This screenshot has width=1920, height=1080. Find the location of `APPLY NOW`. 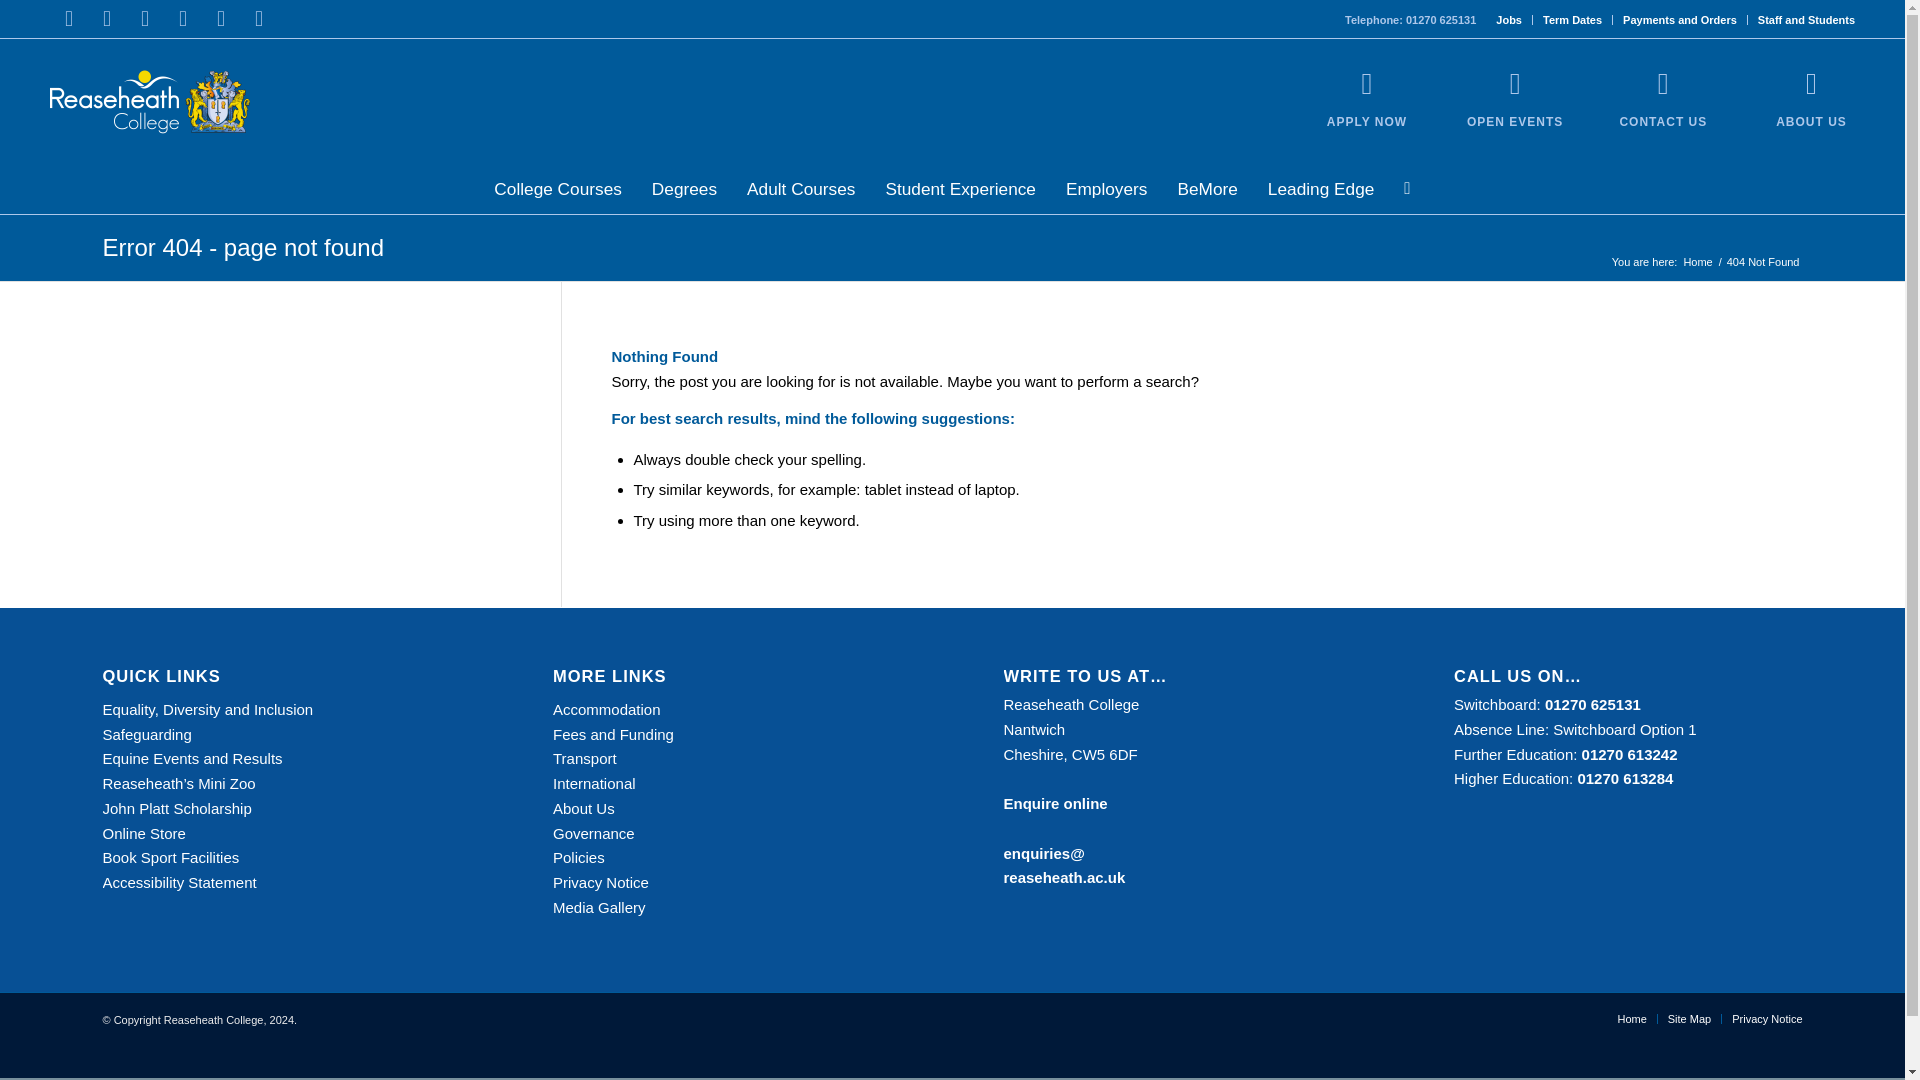

APPLY NOW is located at coordinates (1366, 121).